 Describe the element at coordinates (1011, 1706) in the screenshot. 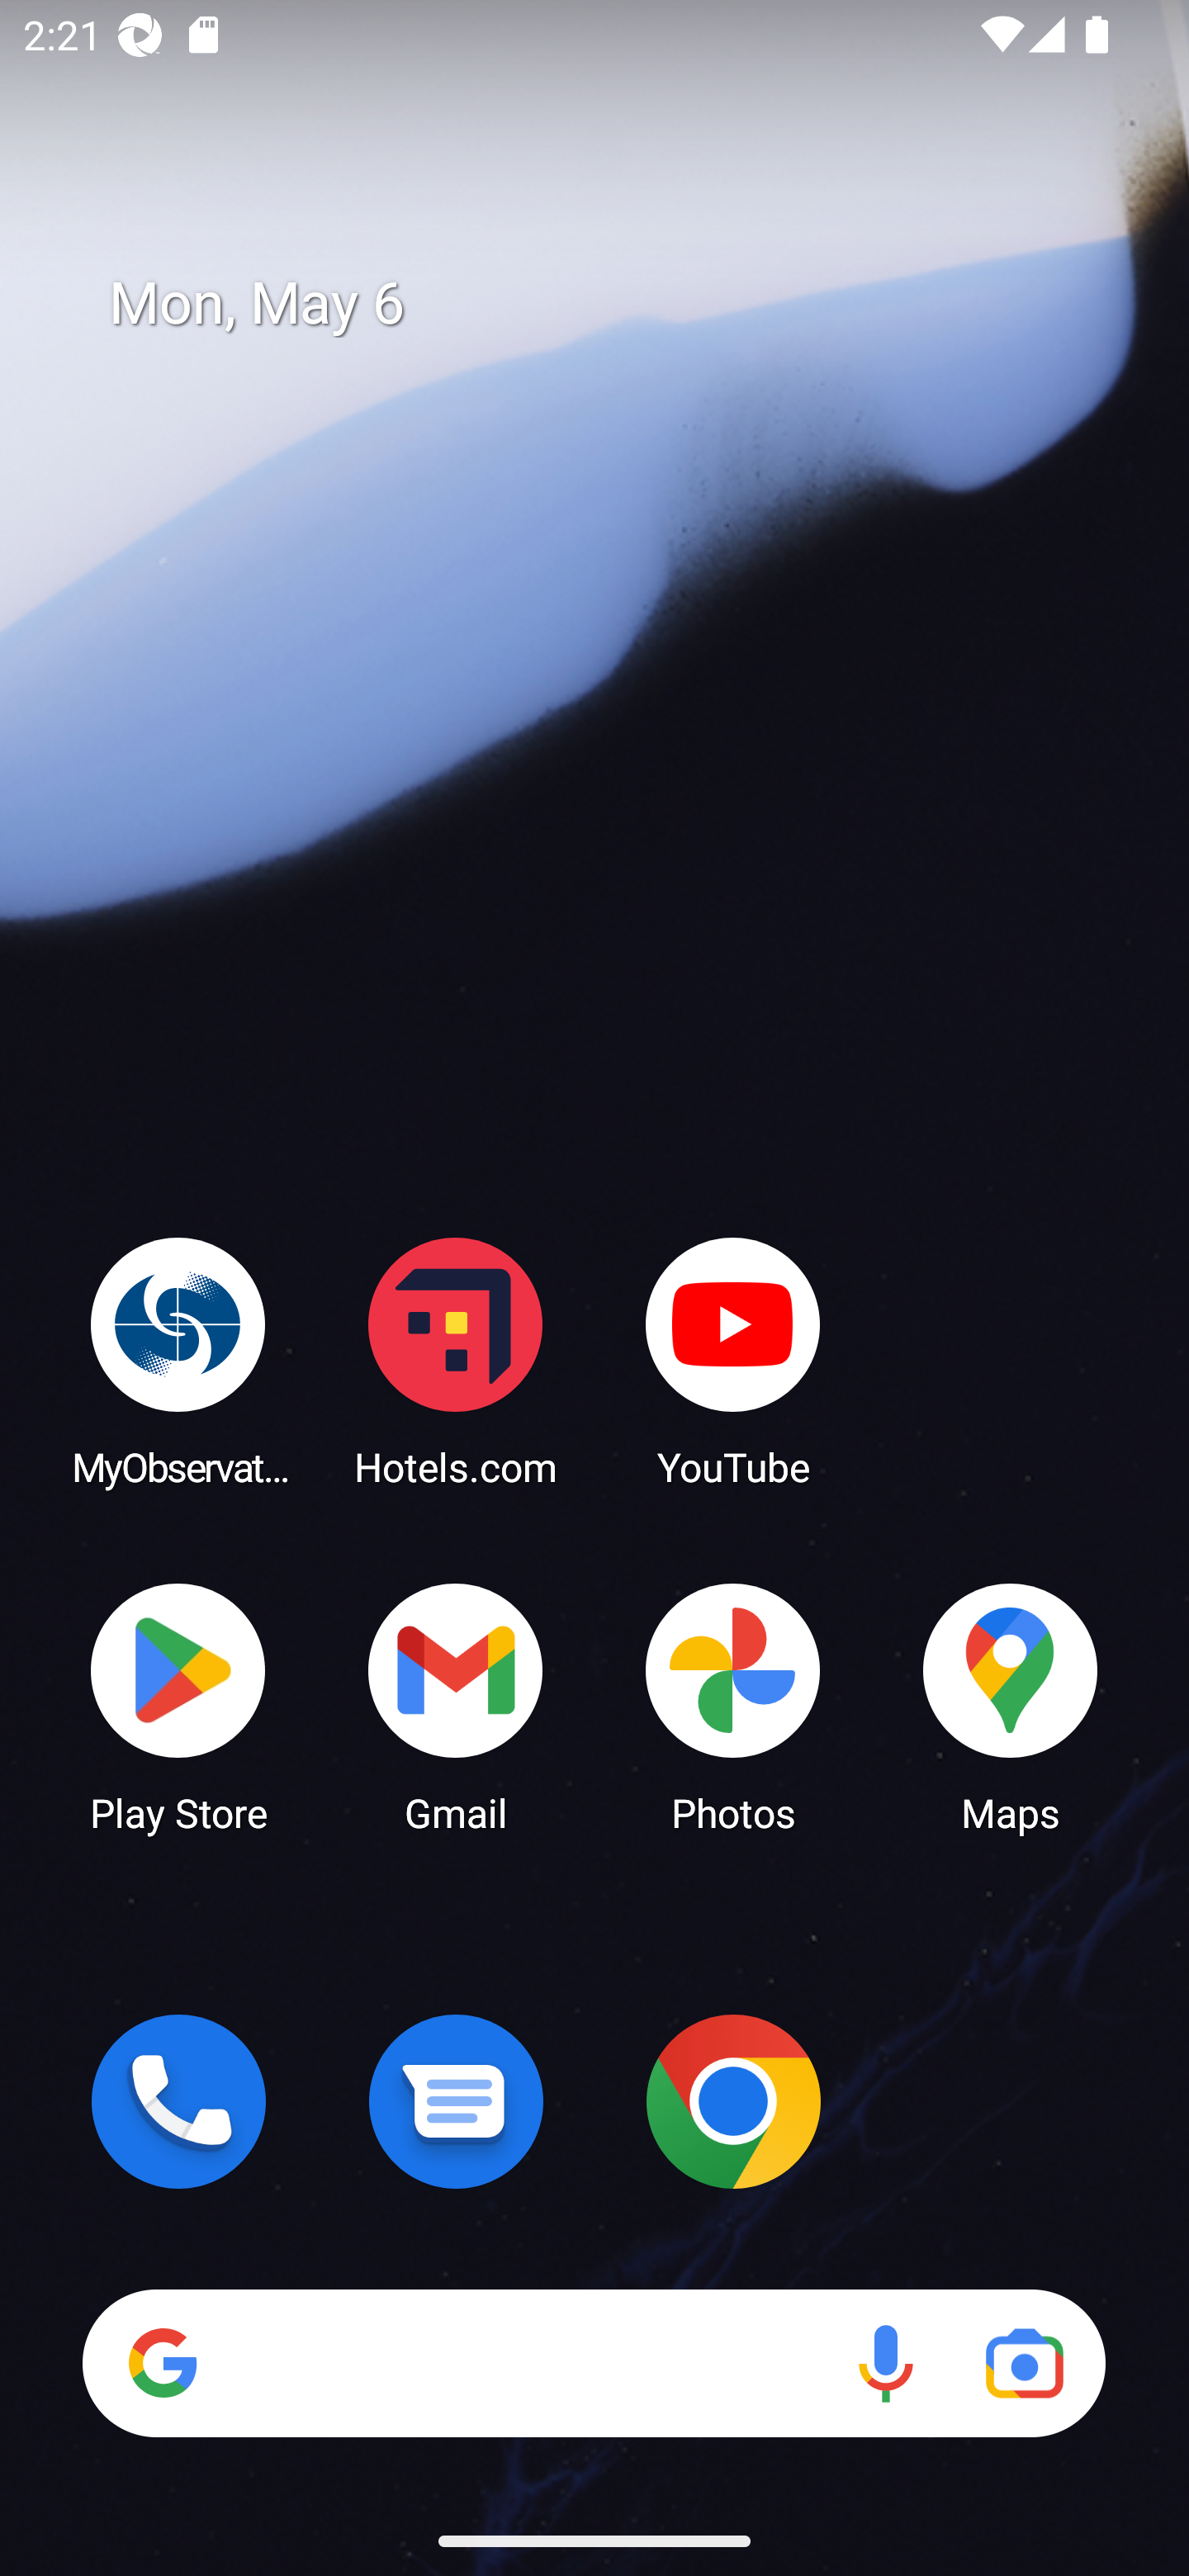

I see `Maps` at that location.